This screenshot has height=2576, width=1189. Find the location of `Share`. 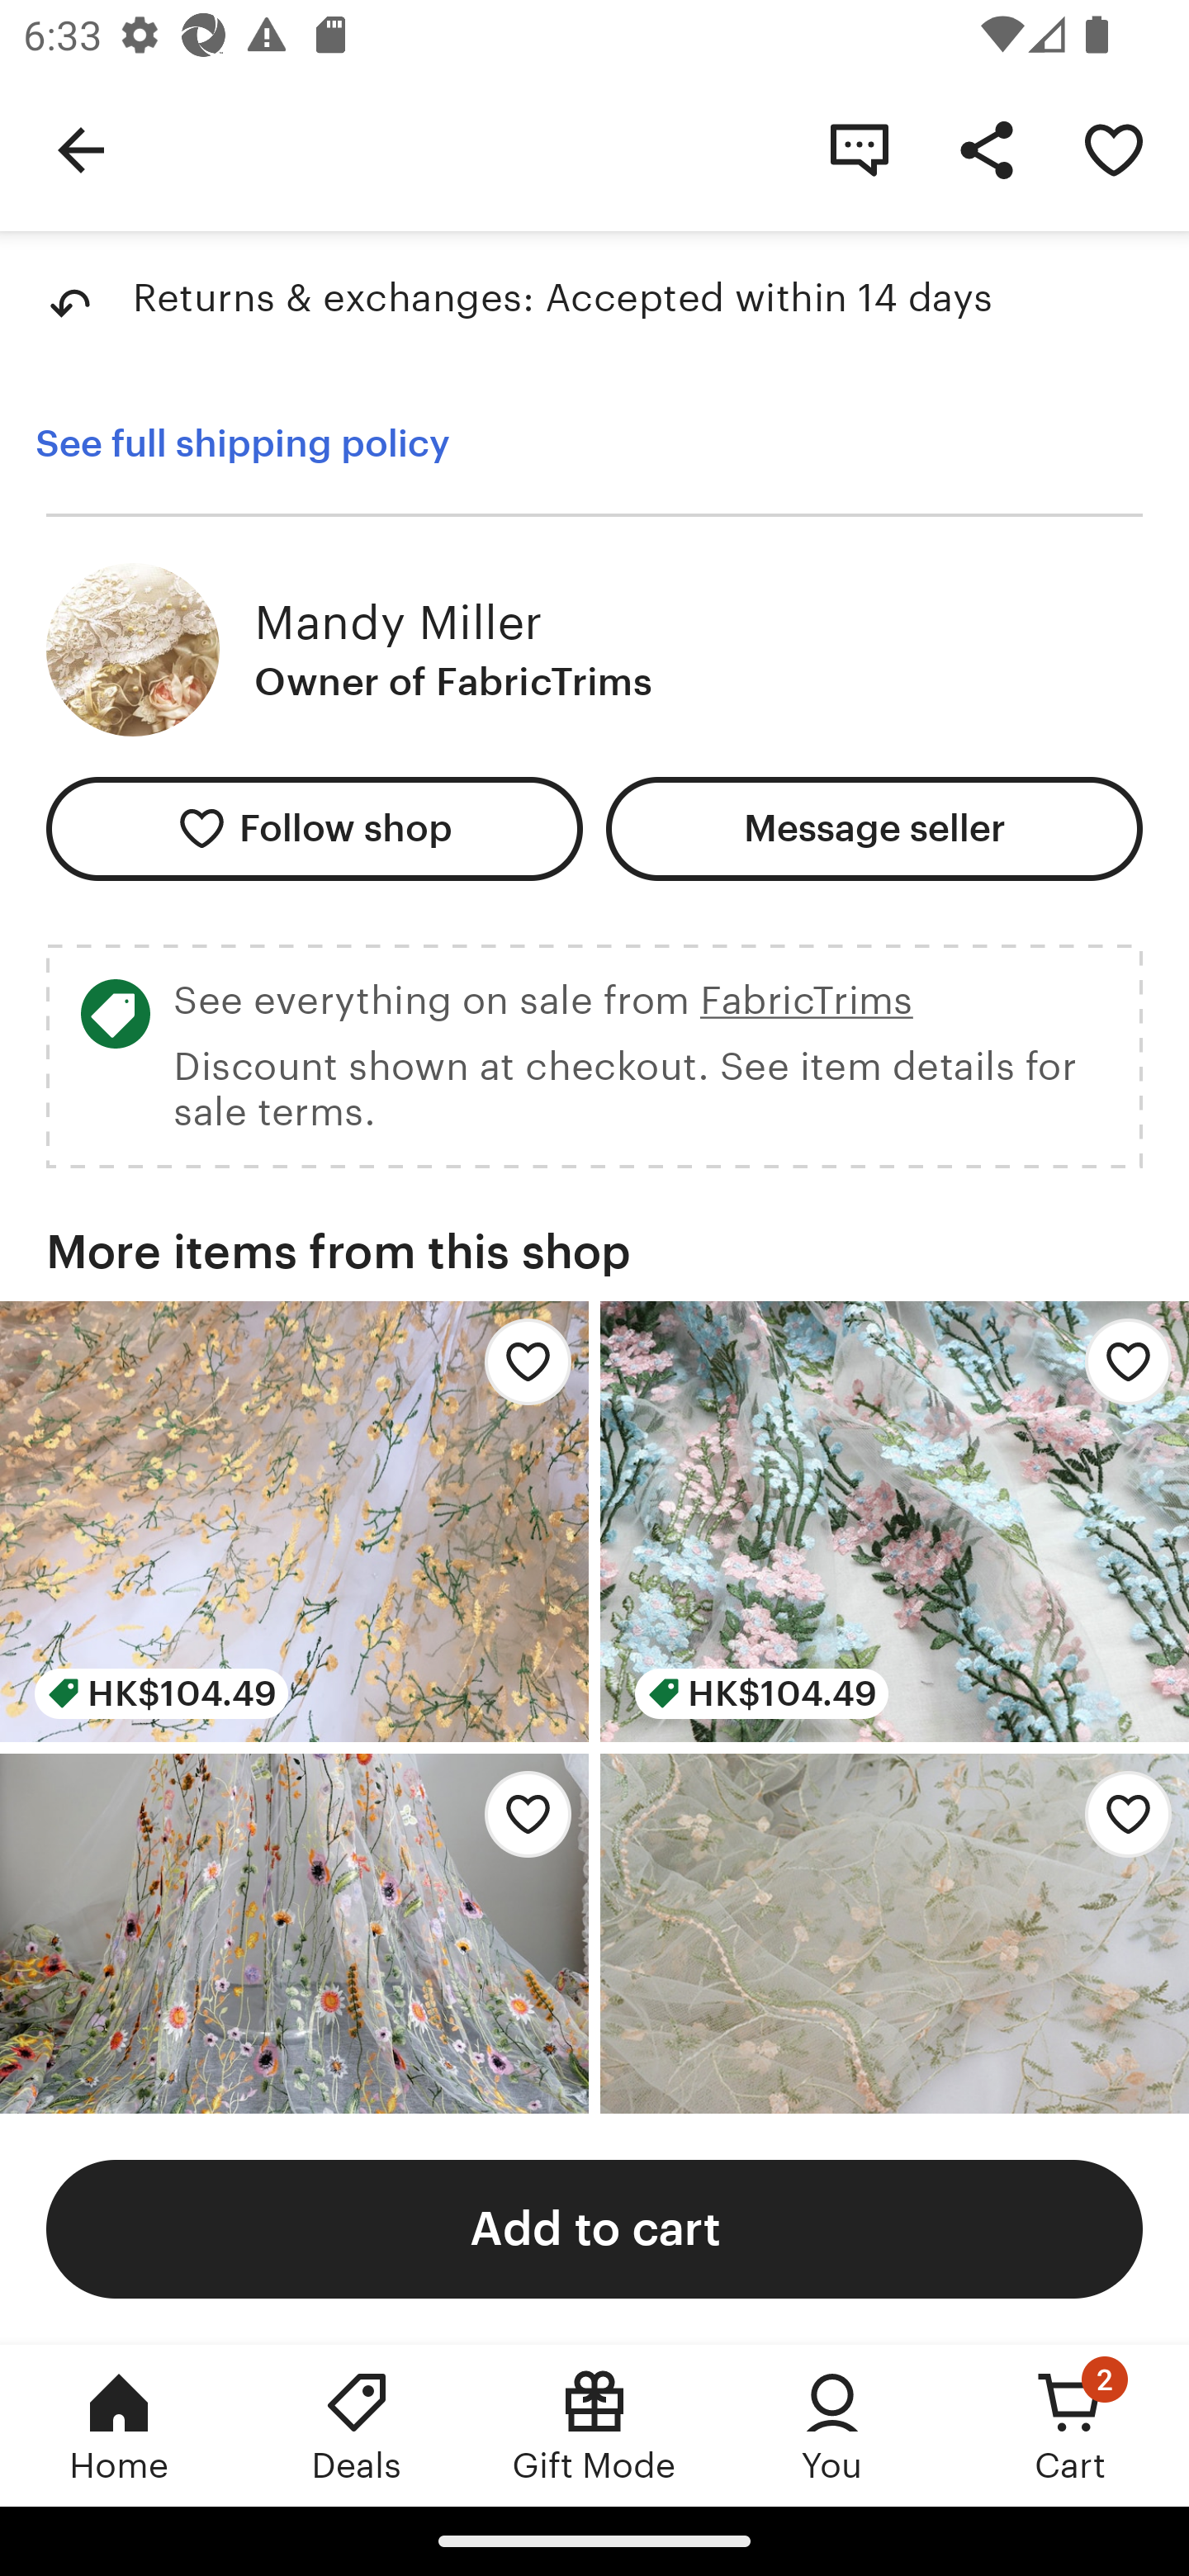

Share is located at coordinates (986, 149).